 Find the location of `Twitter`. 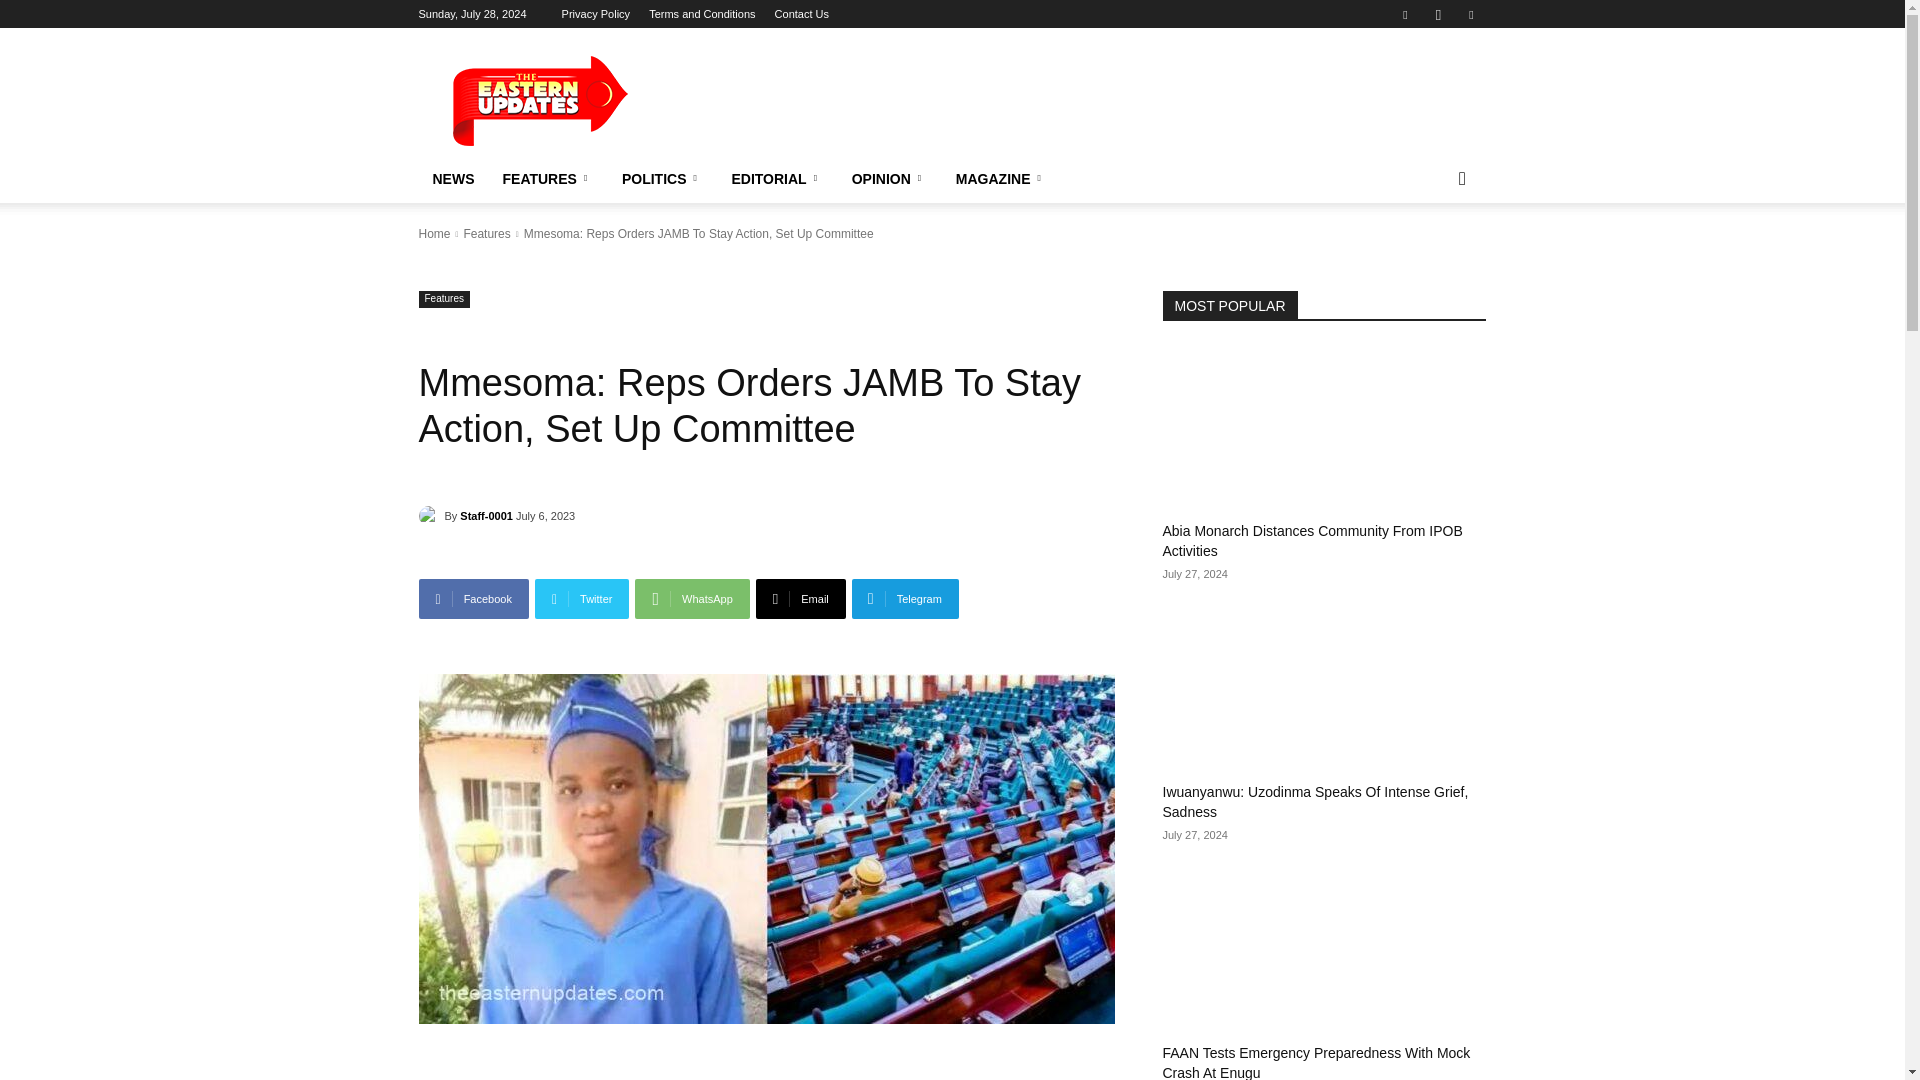

Twitter is located at coordinates (1470, 14).